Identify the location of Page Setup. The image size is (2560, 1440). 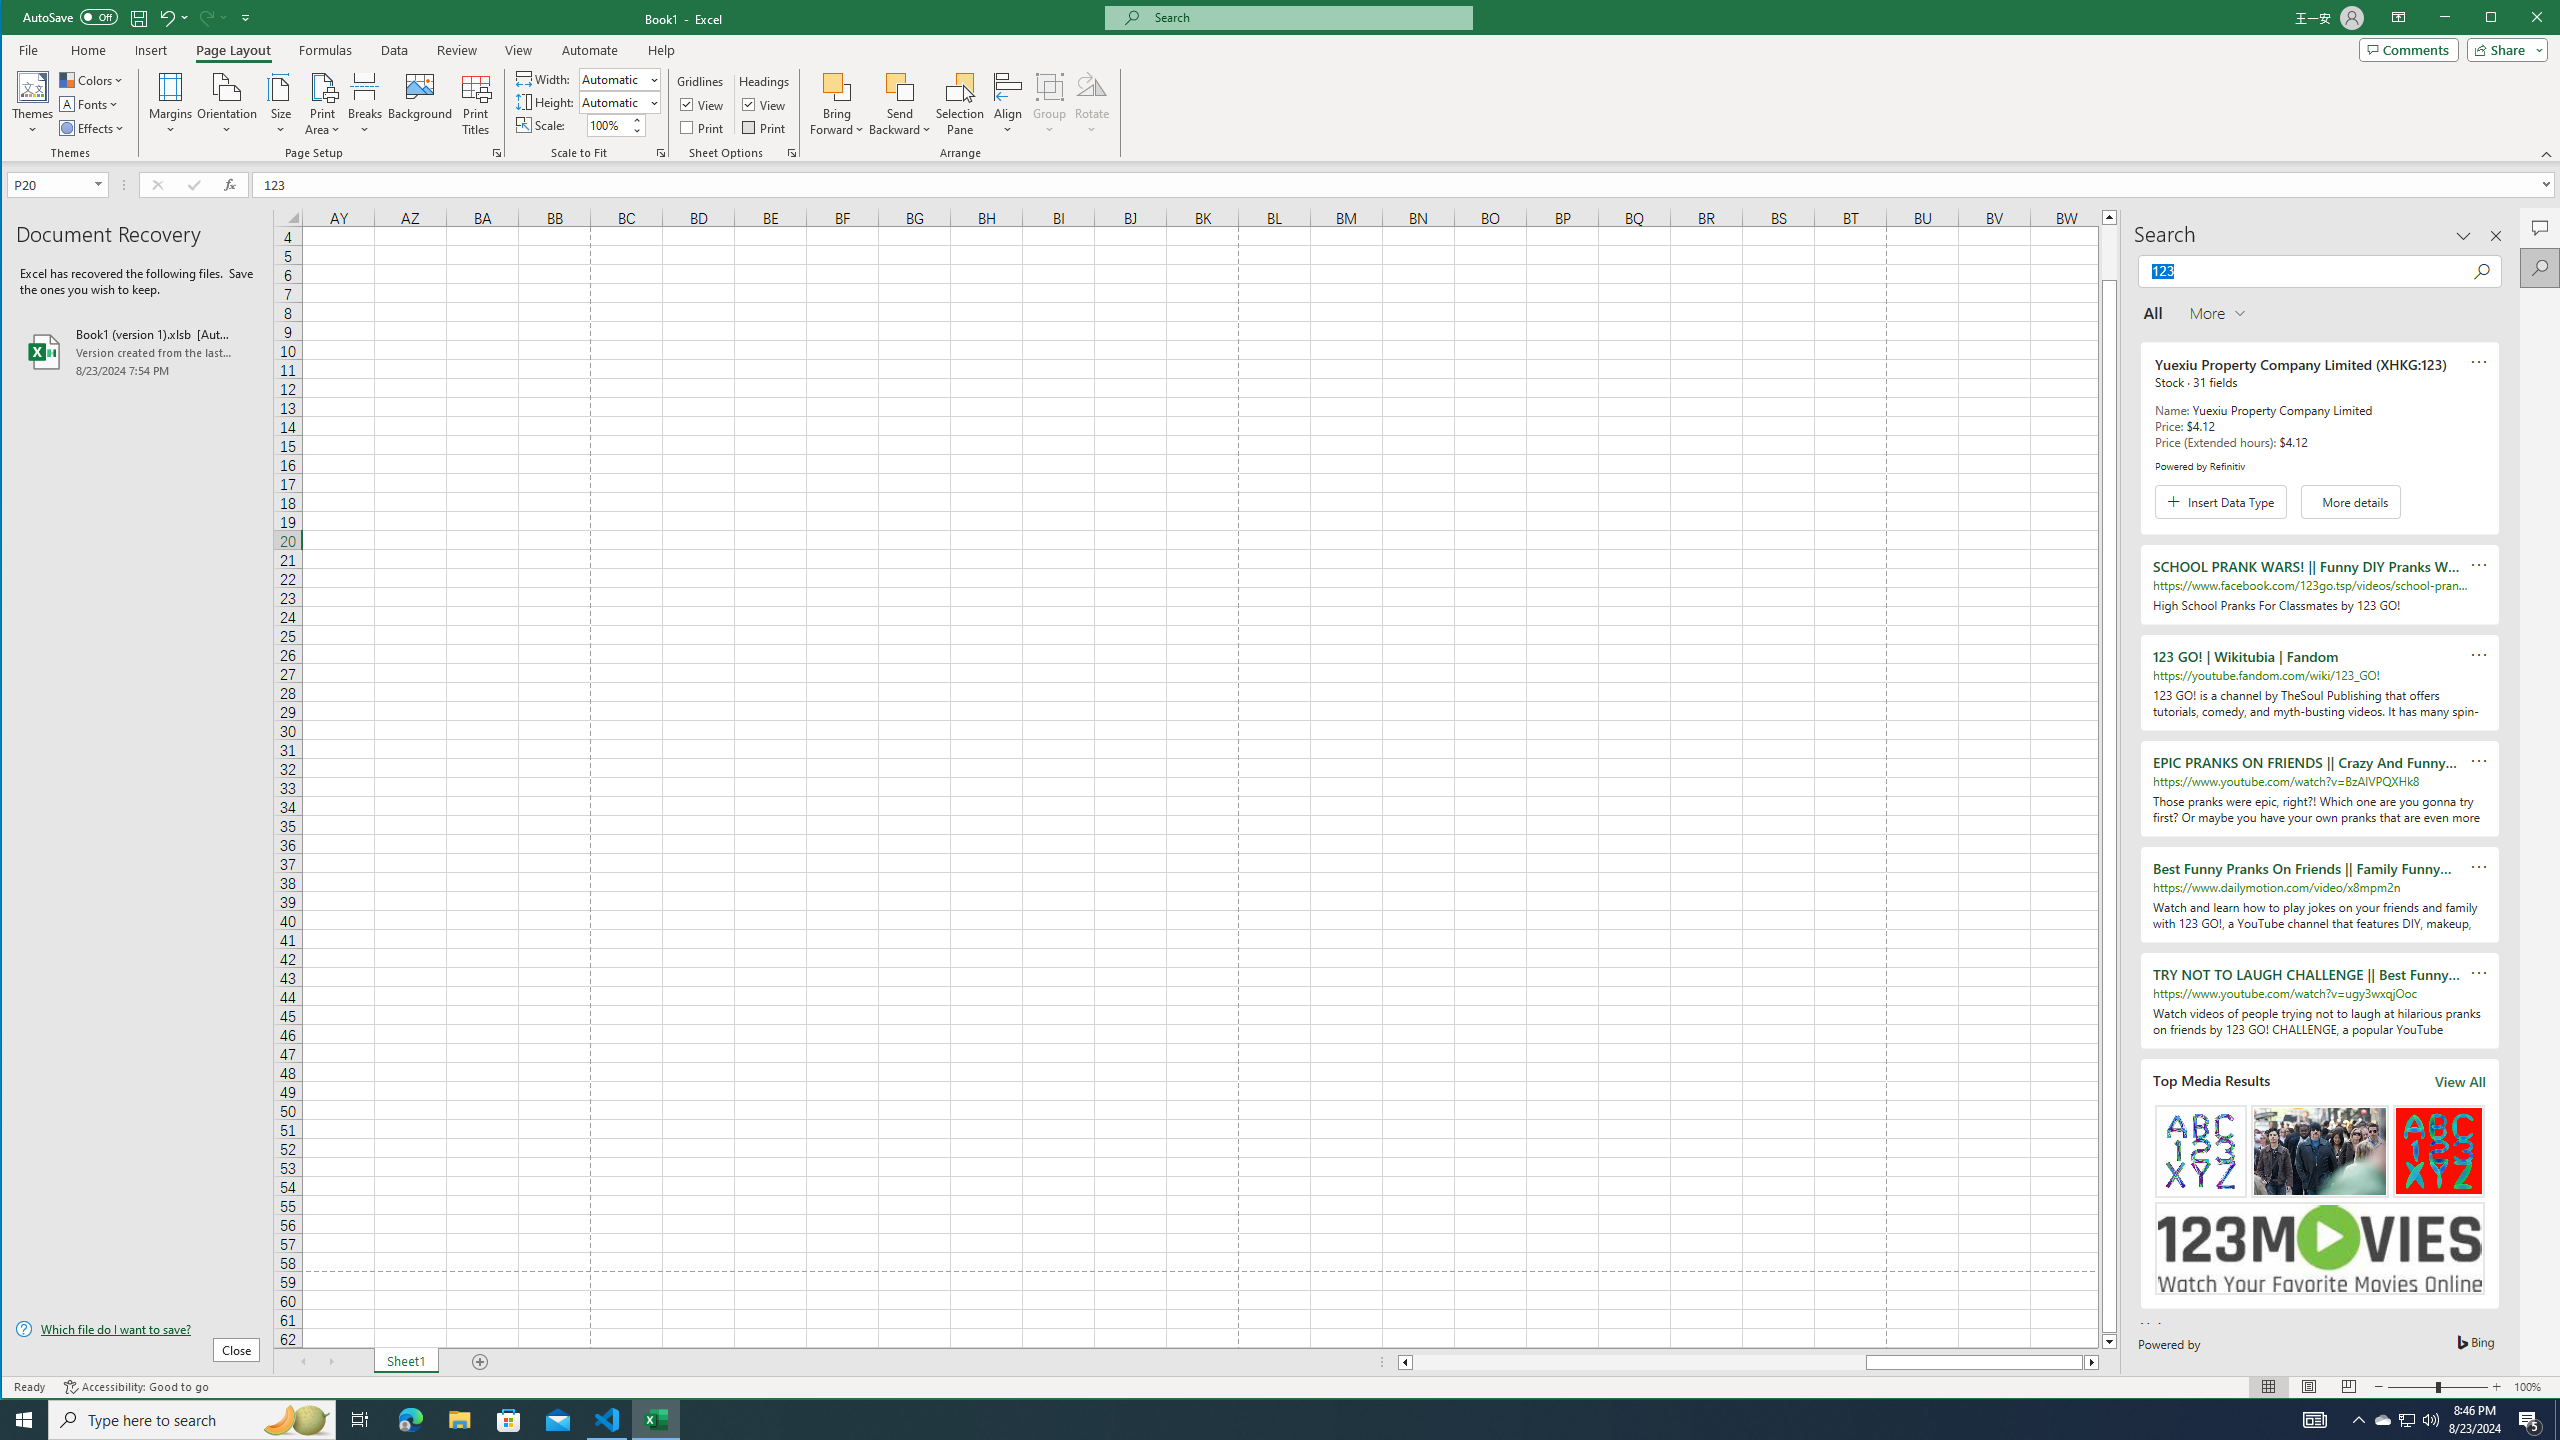
(660, 153).